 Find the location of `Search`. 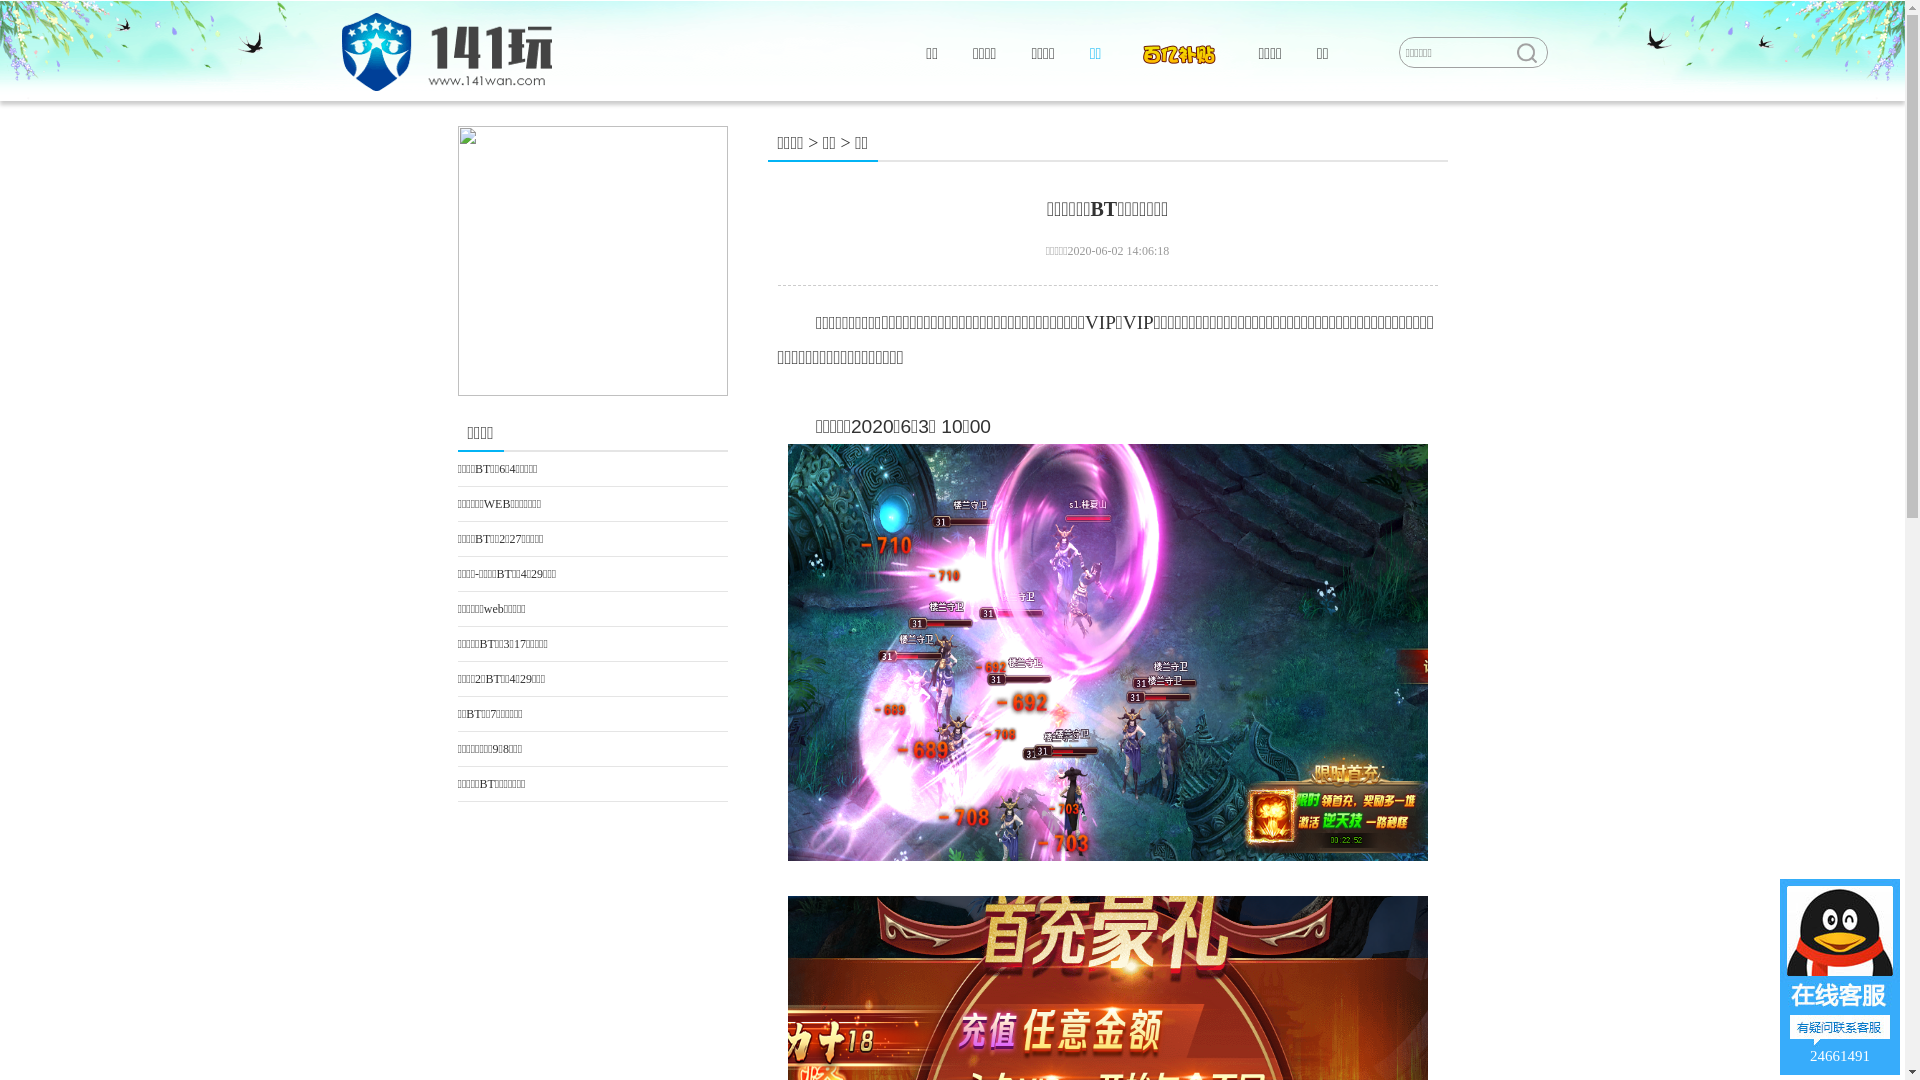

Search is located at coordinates (1526, 53).